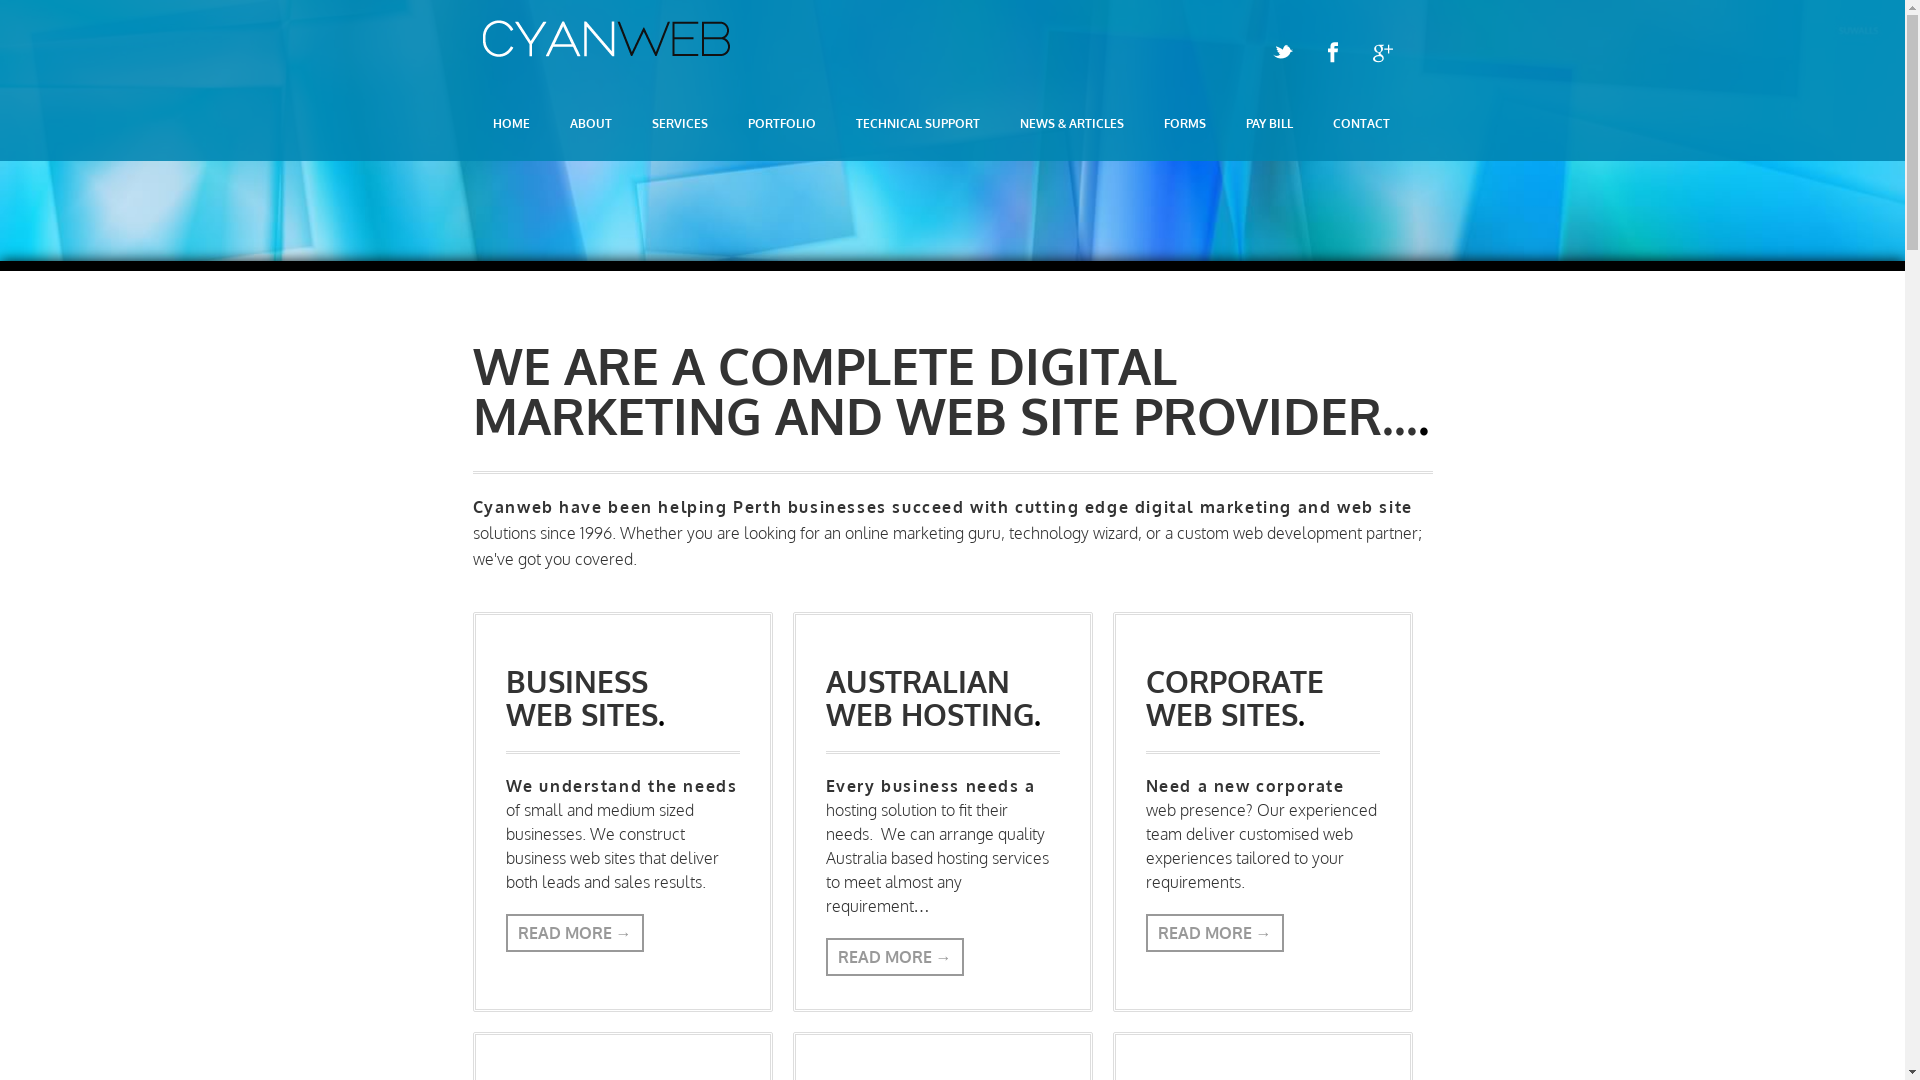  Describe the element at coordinates (606, 51) in the screenshot. I see `Cyanweb, Perth WA` at that location.